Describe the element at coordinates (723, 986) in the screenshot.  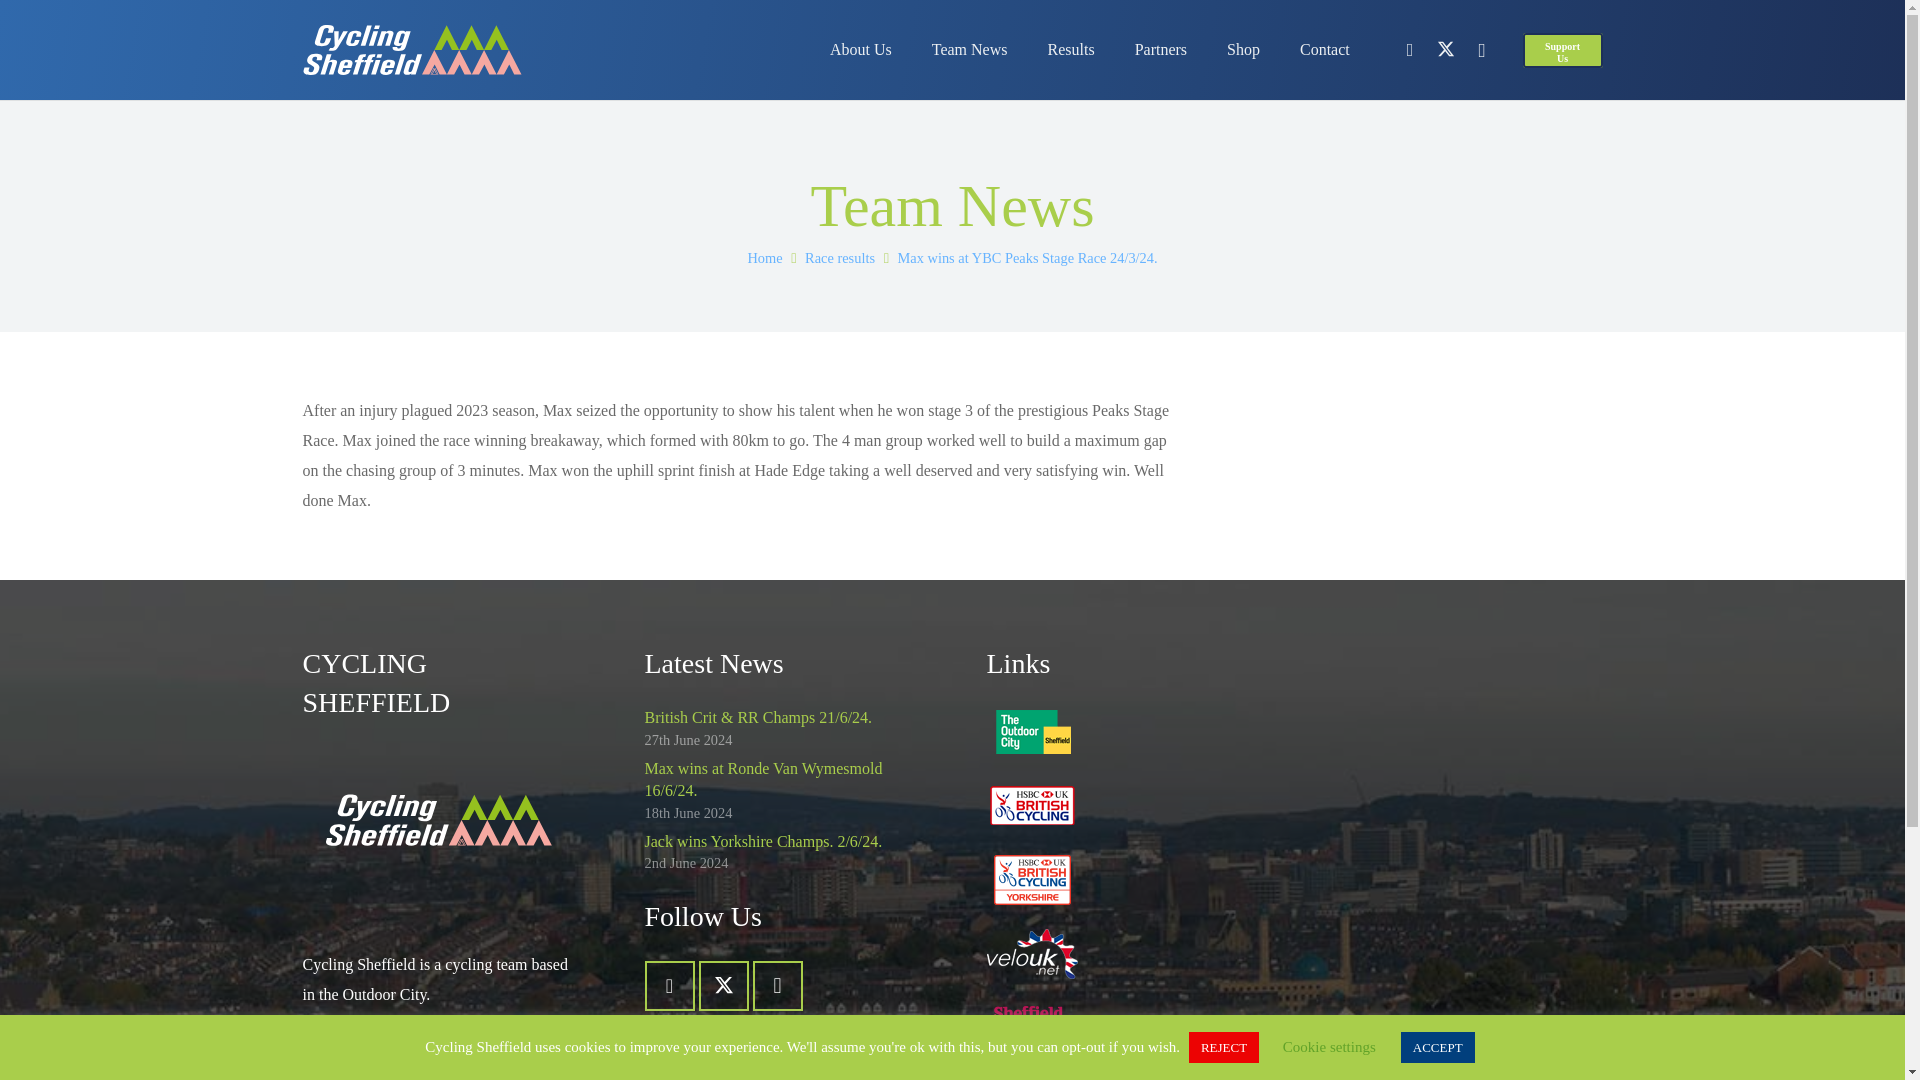
I see `Twitter` at that location.